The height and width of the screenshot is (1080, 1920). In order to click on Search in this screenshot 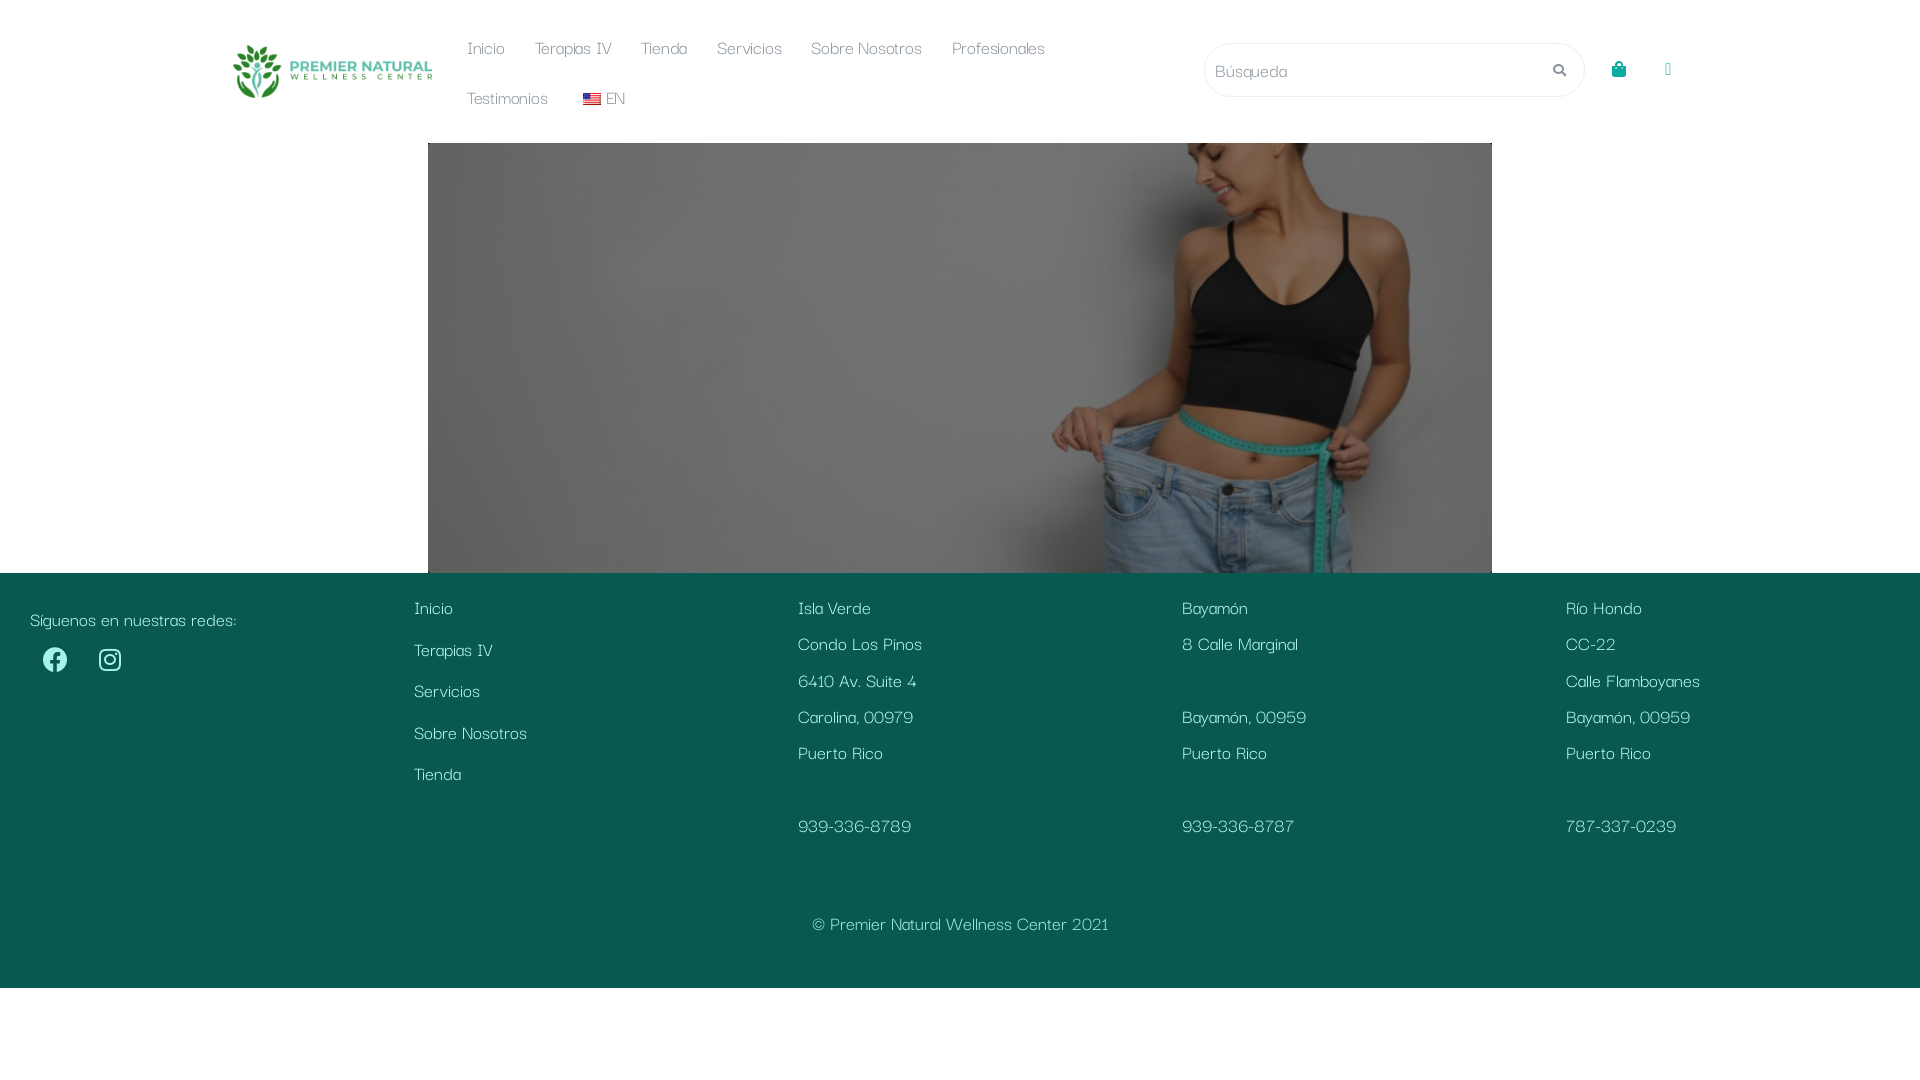, I will do `click(1370, 70)`.